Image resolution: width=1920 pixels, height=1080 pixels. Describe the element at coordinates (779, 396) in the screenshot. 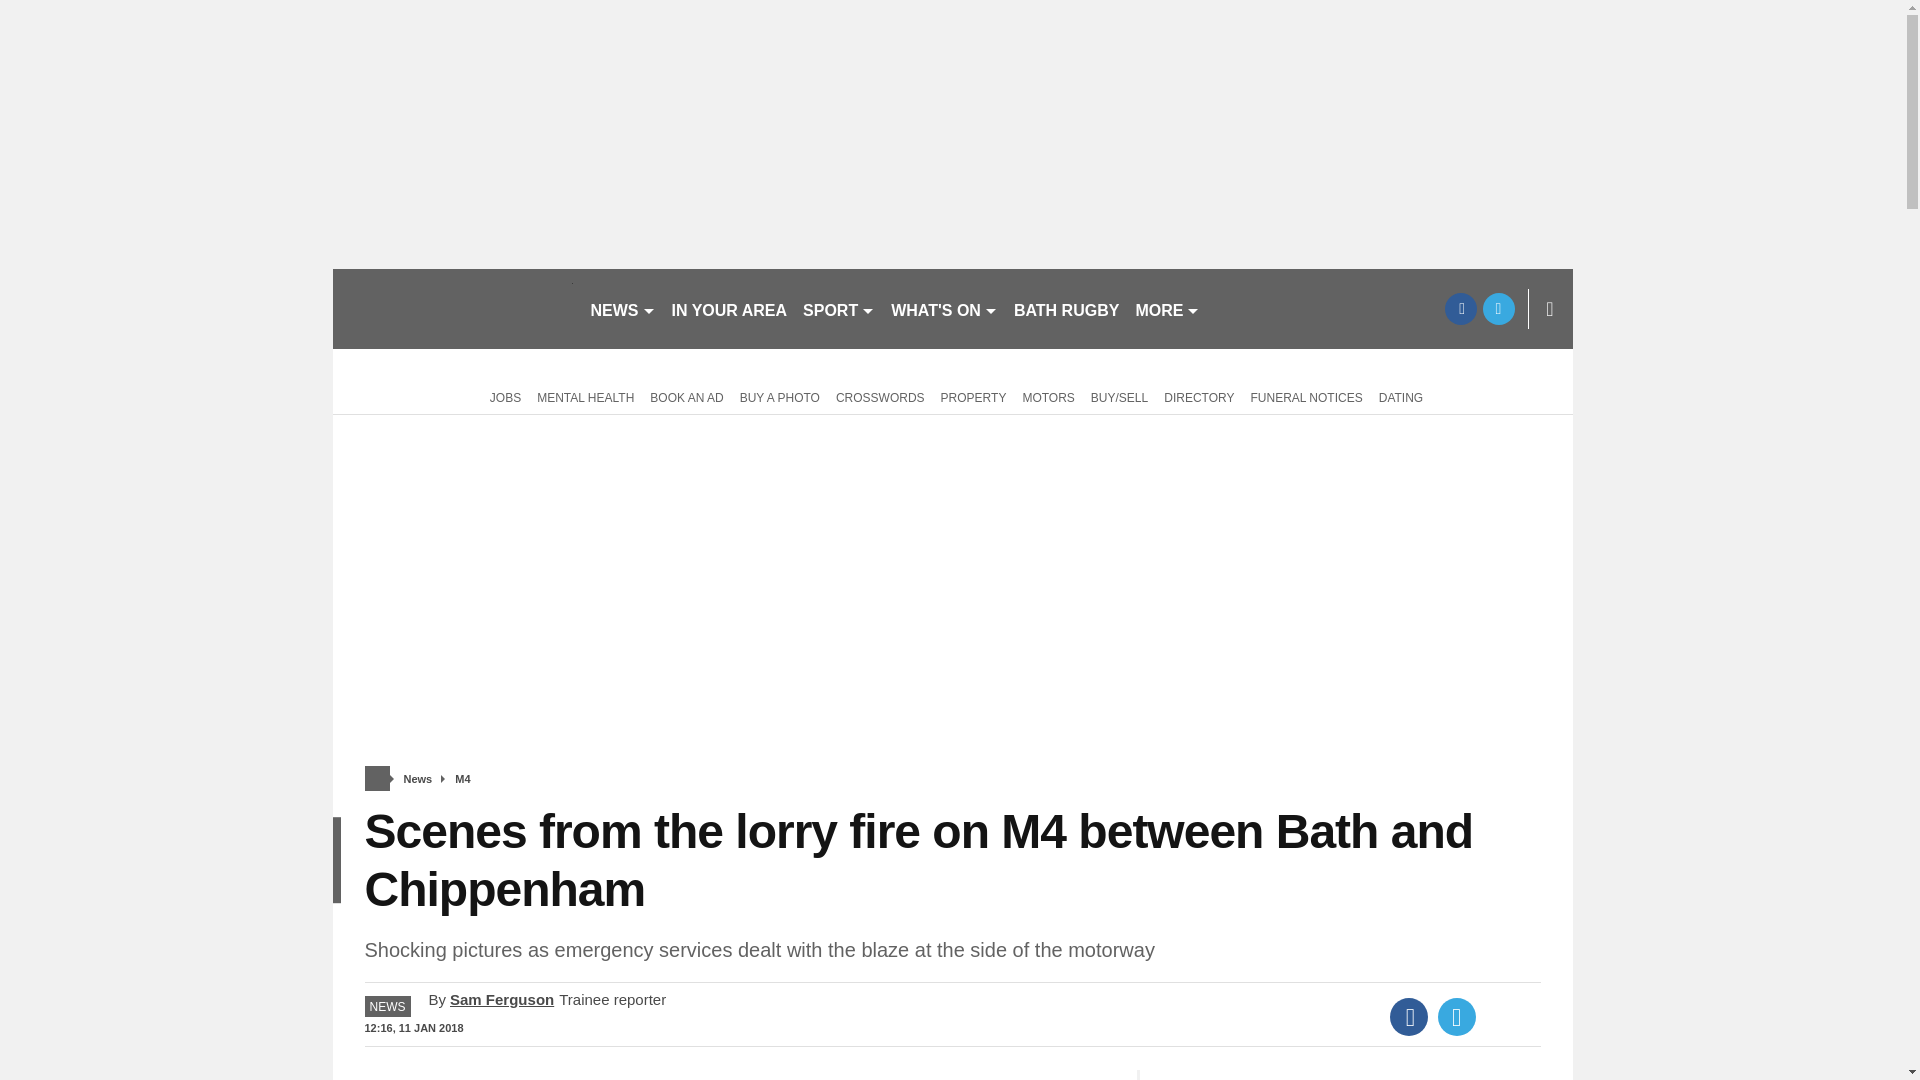

I see `BUY A PHOTO` at that location.